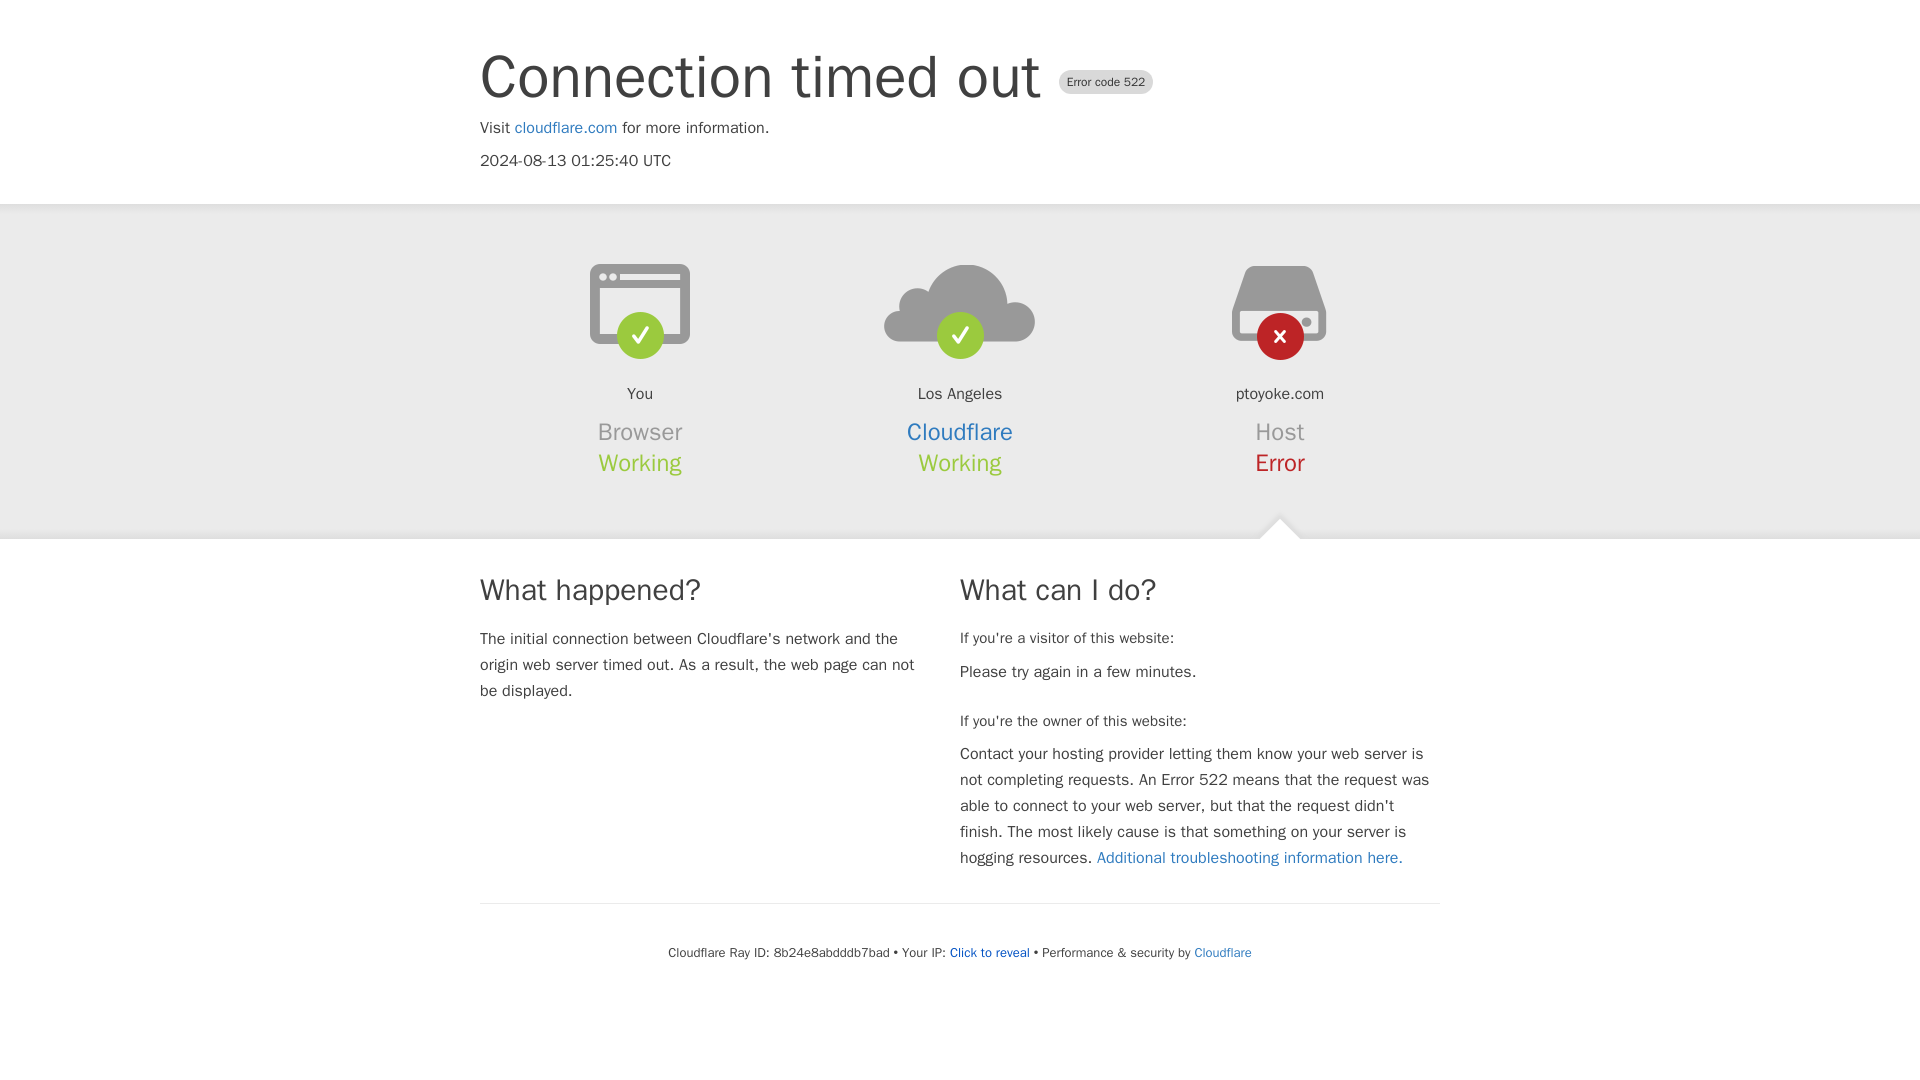 The image size is (1920, 1080). I want to click on Cloudflare, so click(960, 432).